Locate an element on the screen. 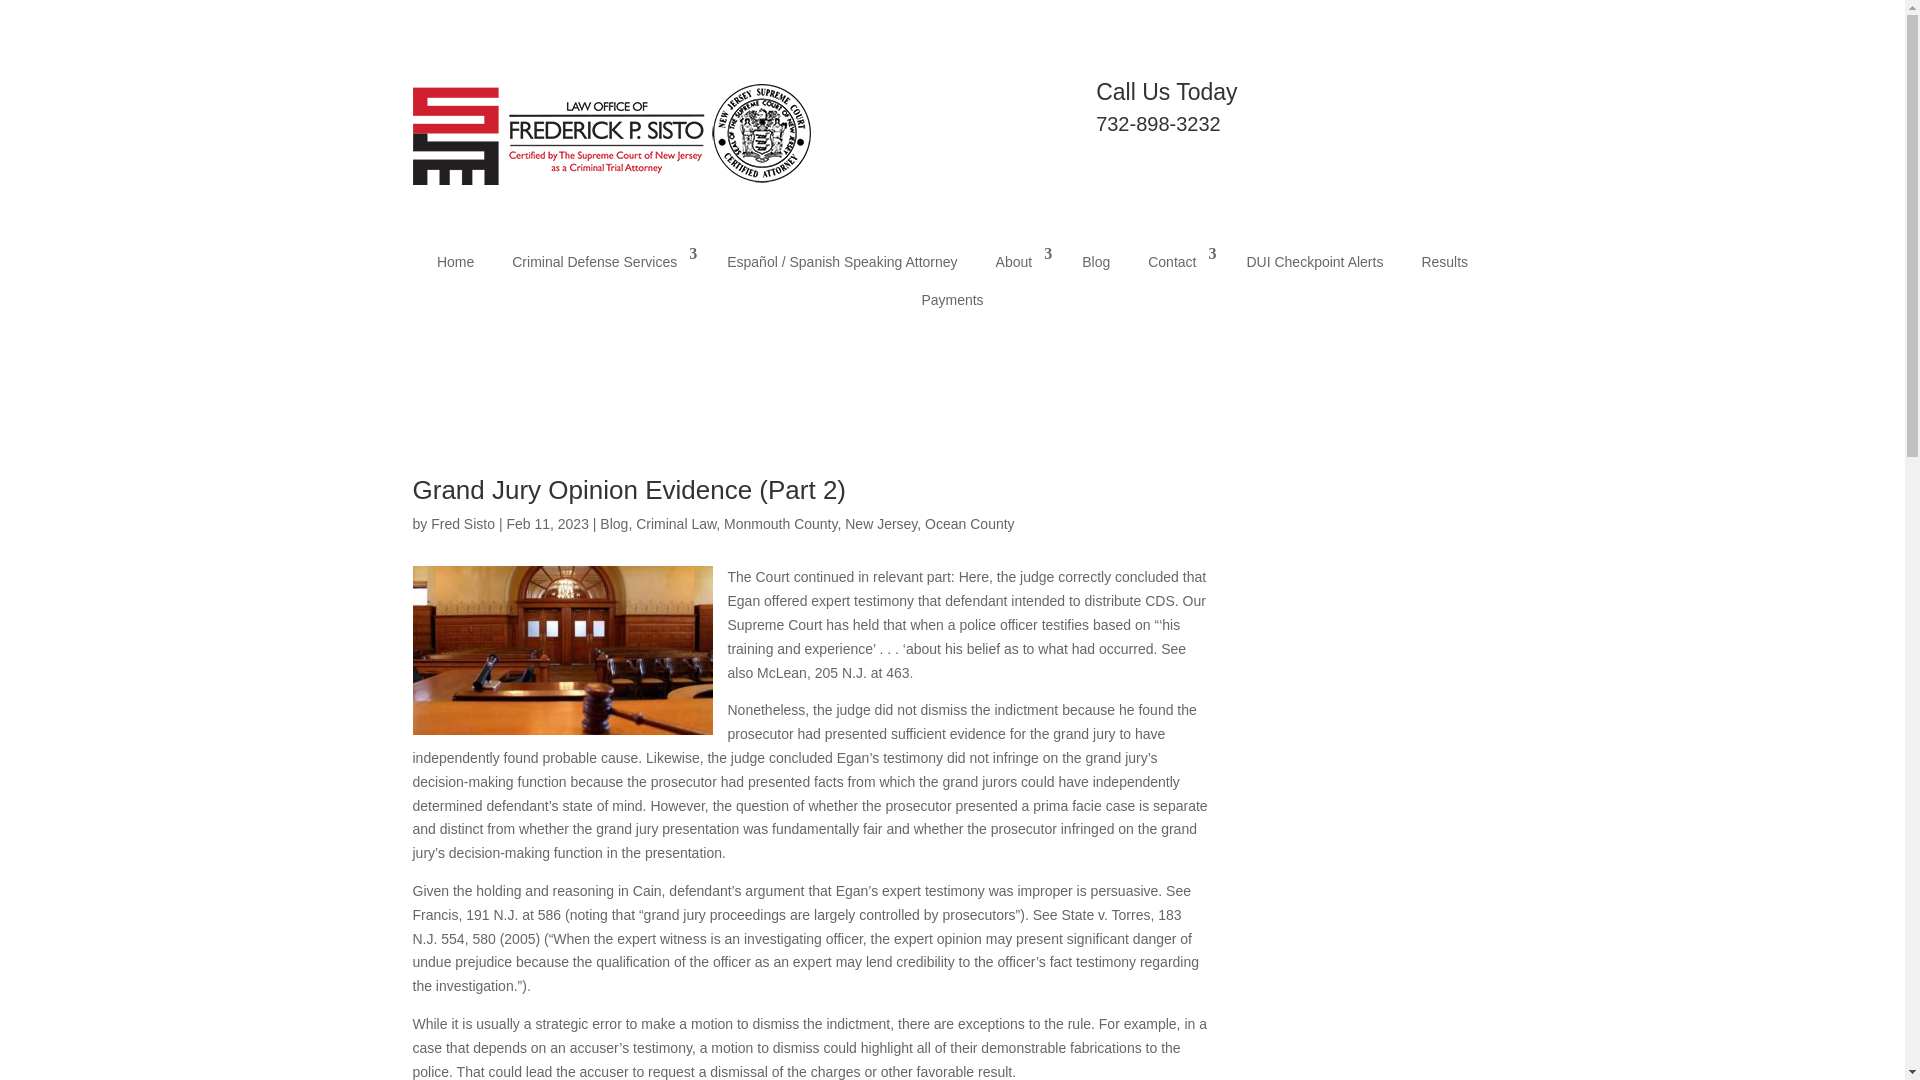 The image size is (1920, 1080). SISTO logo 2-14-24 400px is located at coordinates (612, 132).